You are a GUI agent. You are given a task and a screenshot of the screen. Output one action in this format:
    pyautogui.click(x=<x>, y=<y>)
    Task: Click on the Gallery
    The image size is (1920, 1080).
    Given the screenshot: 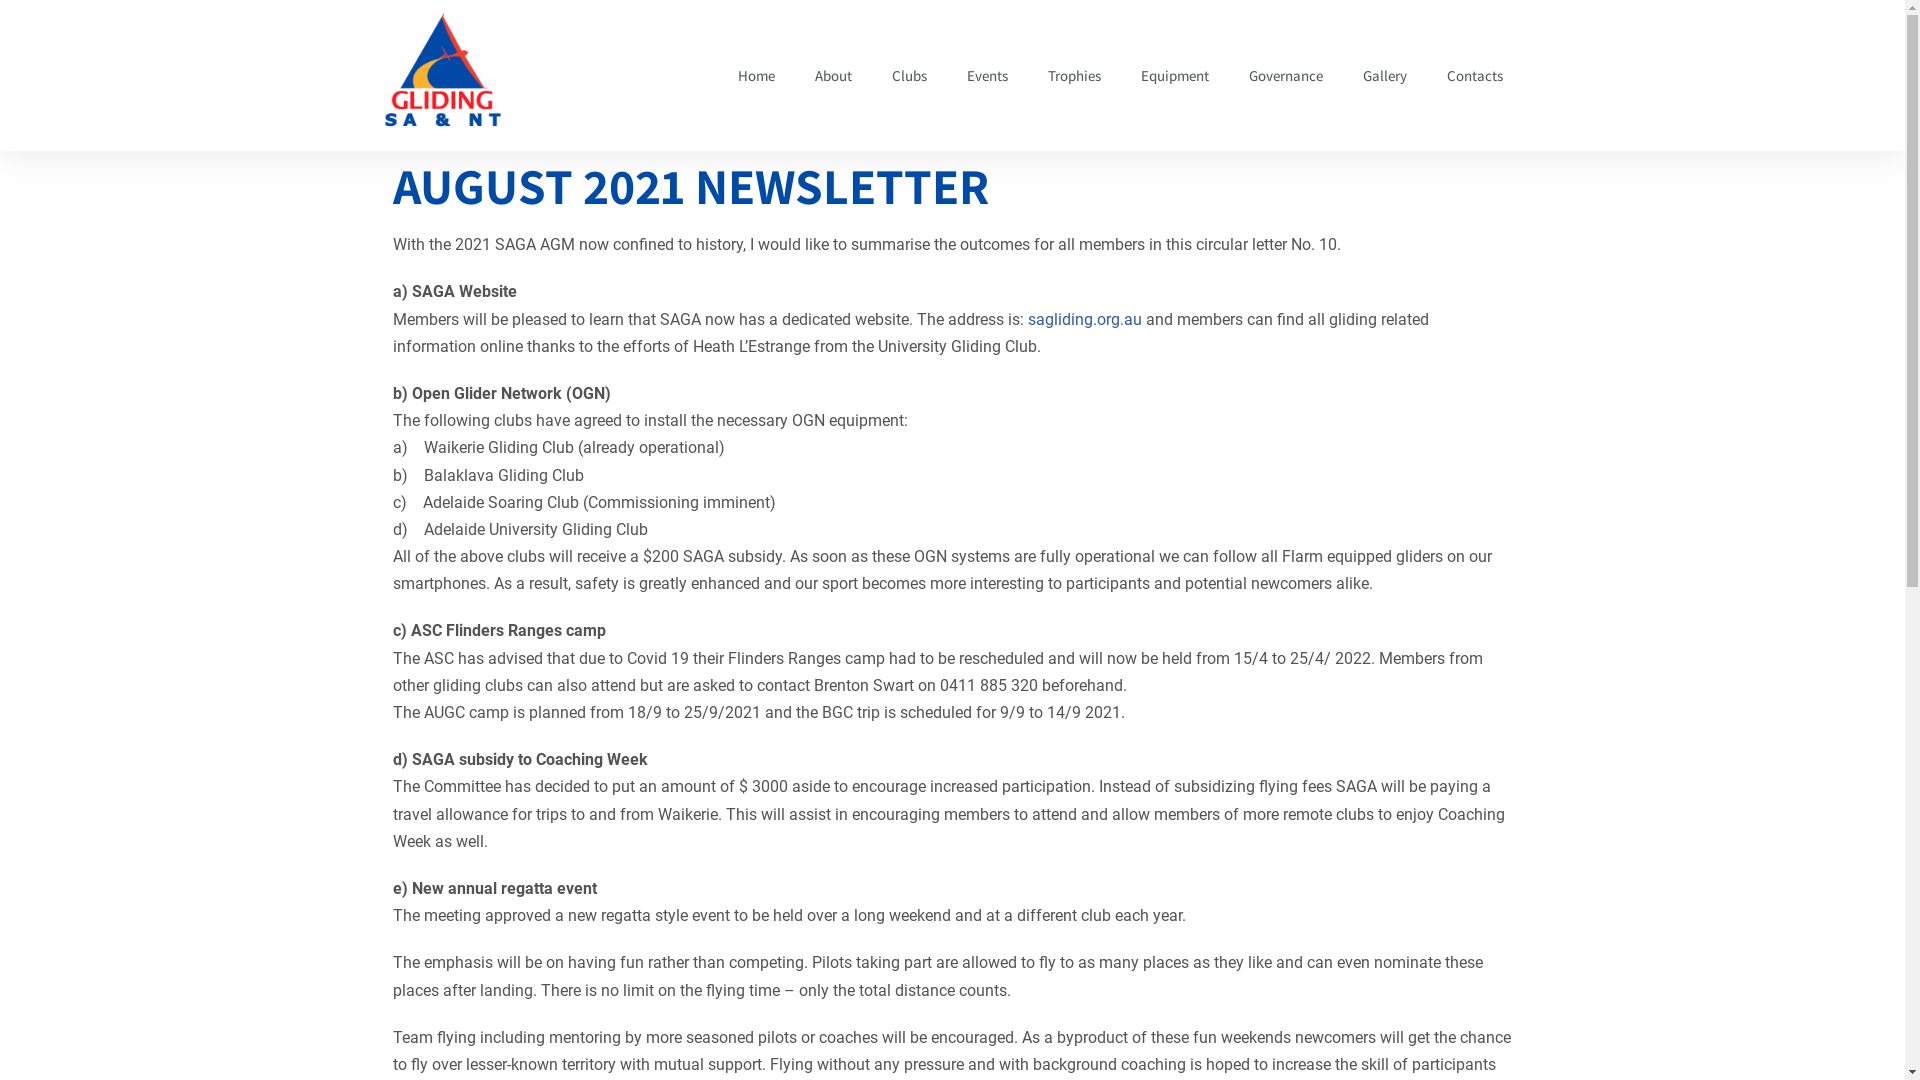 What is the action you would take?
    pyautogui.click(x=1384, y=76)
    